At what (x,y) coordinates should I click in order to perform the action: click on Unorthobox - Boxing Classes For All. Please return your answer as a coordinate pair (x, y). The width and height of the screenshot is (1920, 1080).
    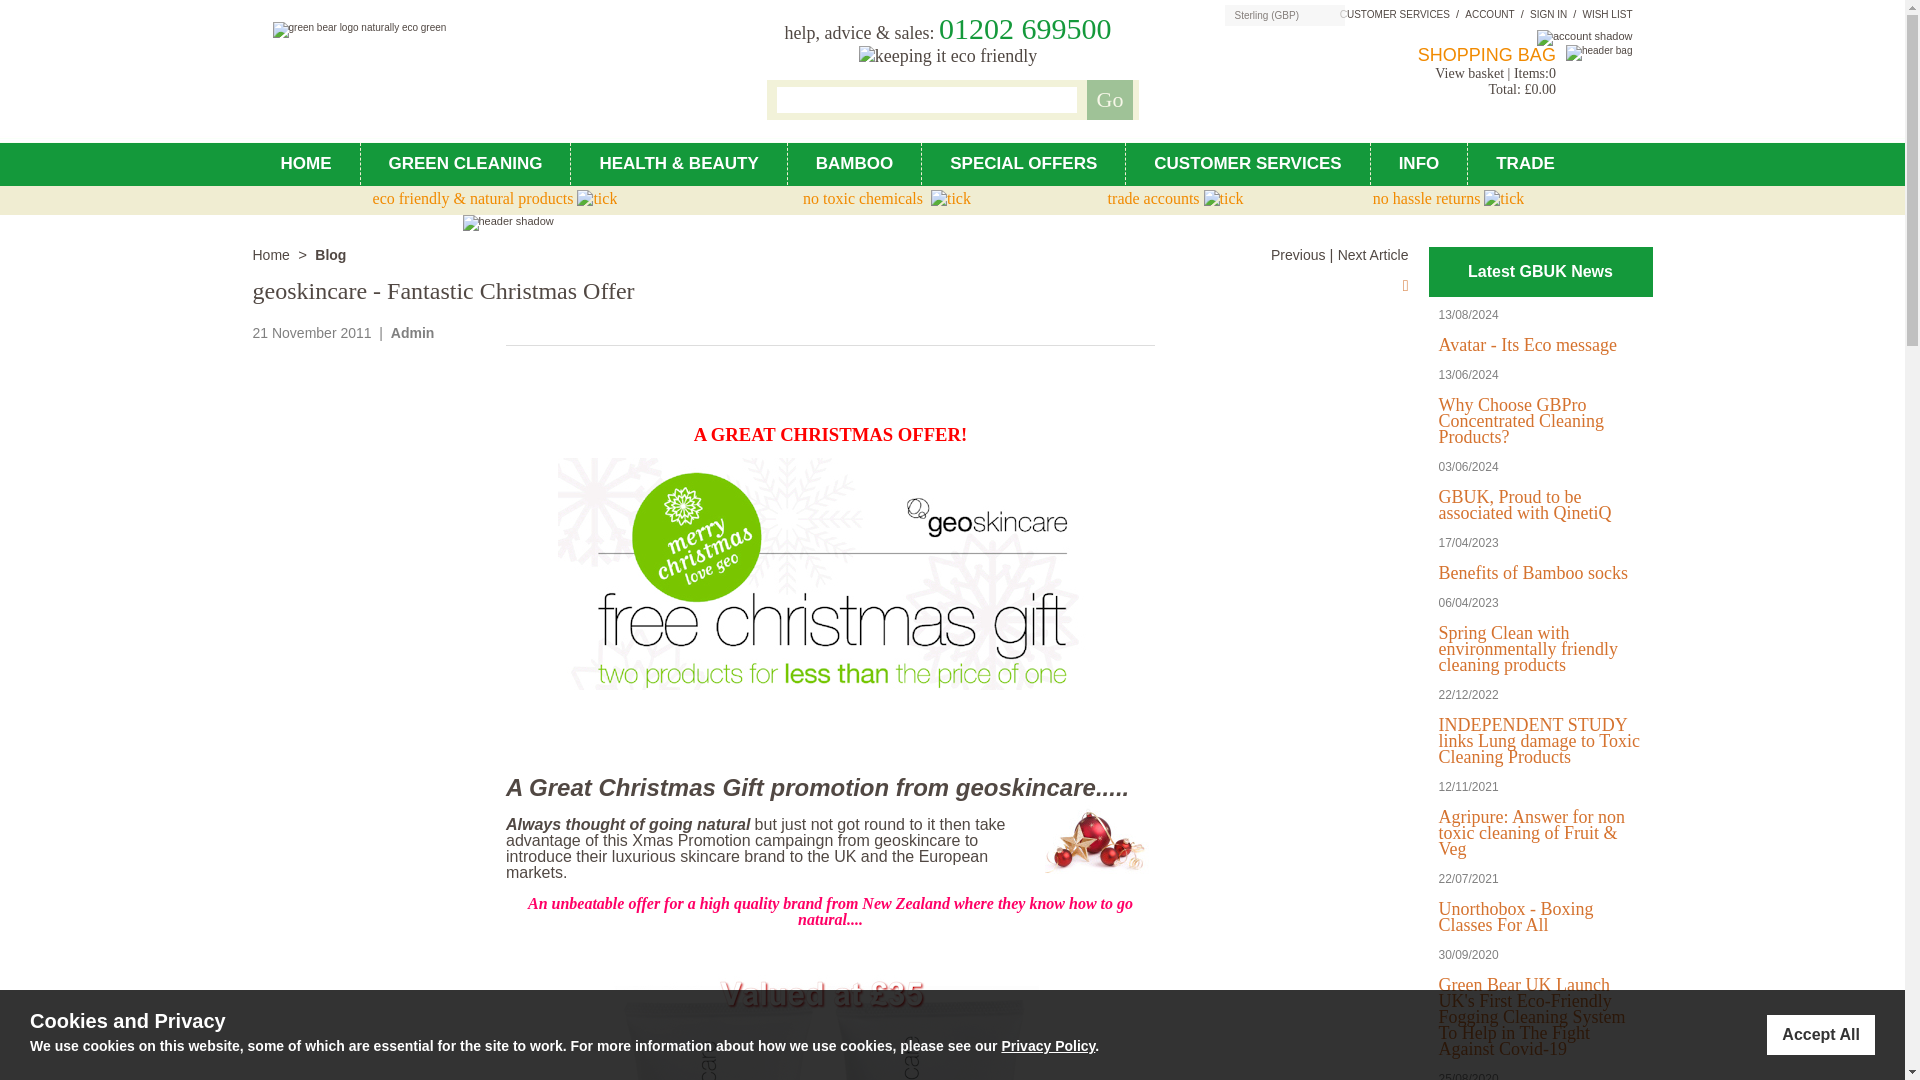
    Looking at the image, I should click on (1516, 916).